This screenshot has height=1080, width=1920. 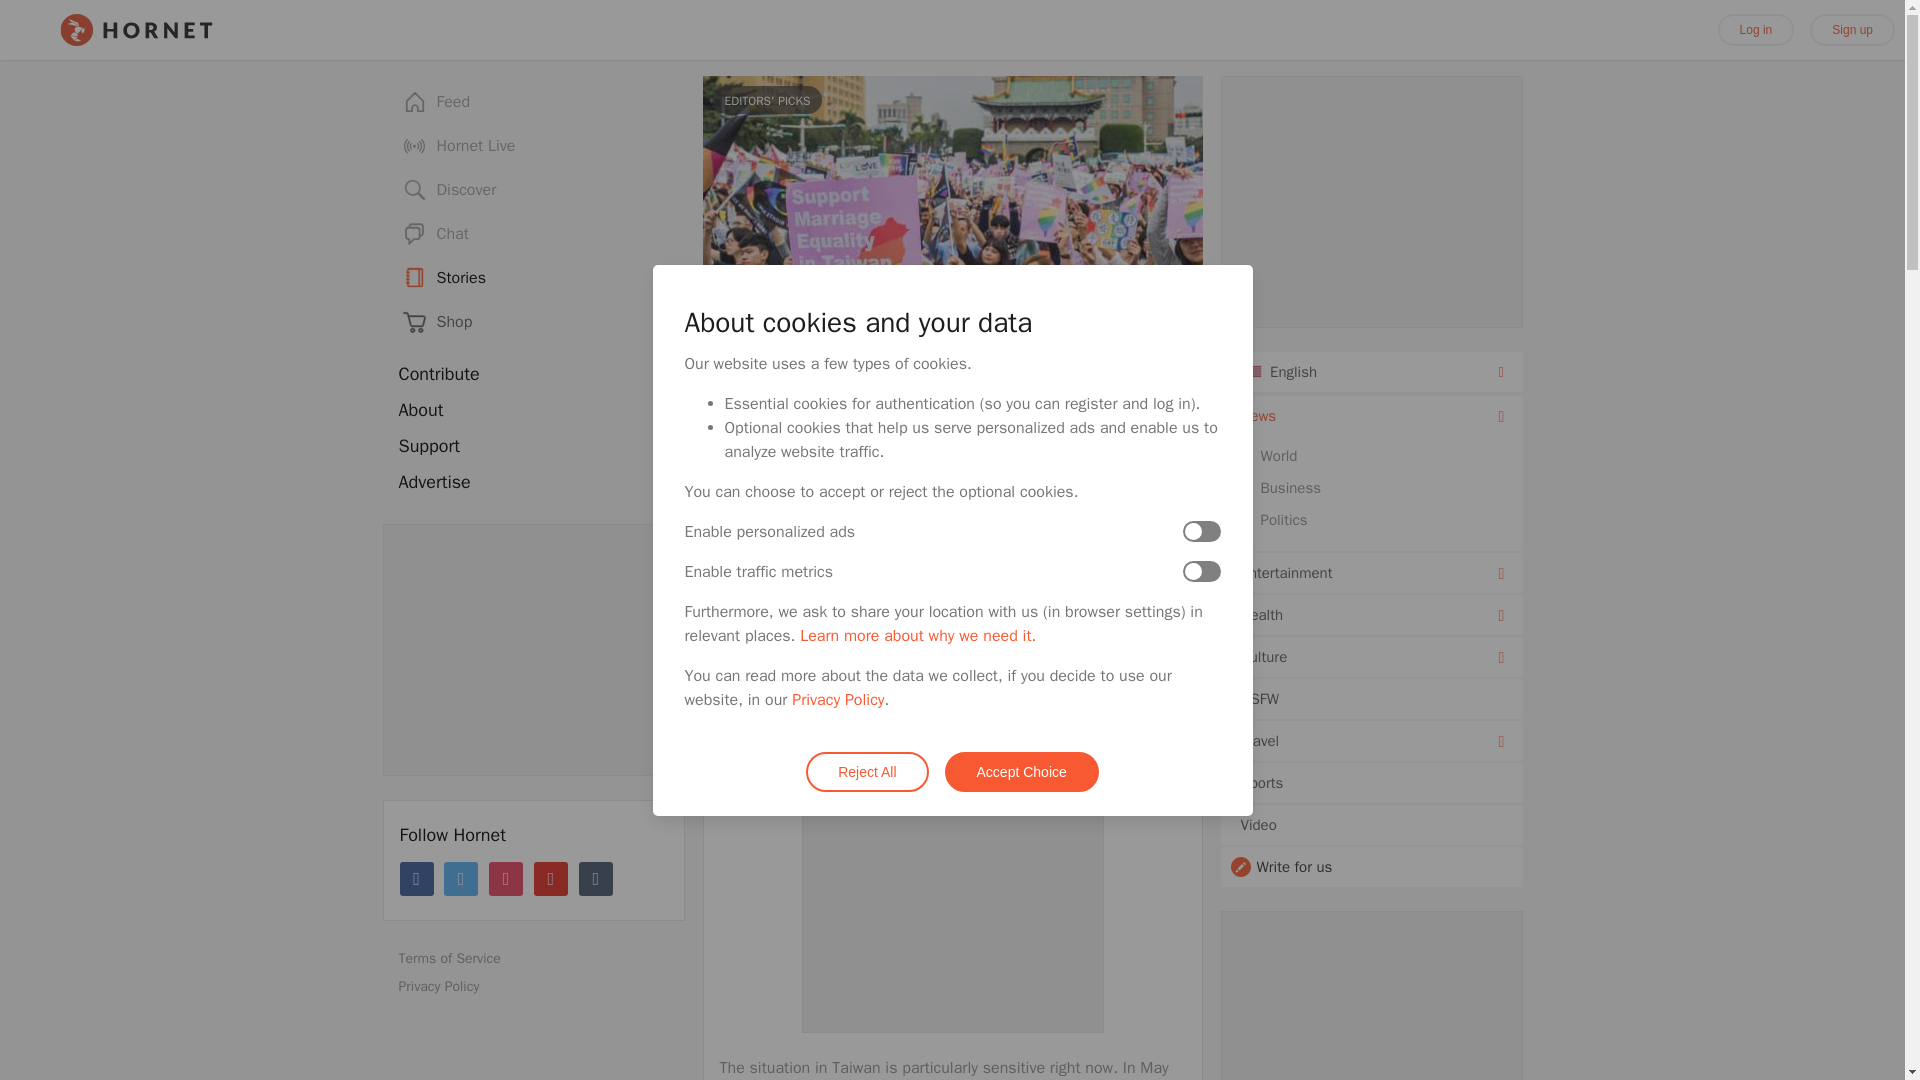 I want to click on 3rd party ad content, so click(x=952, y=906).